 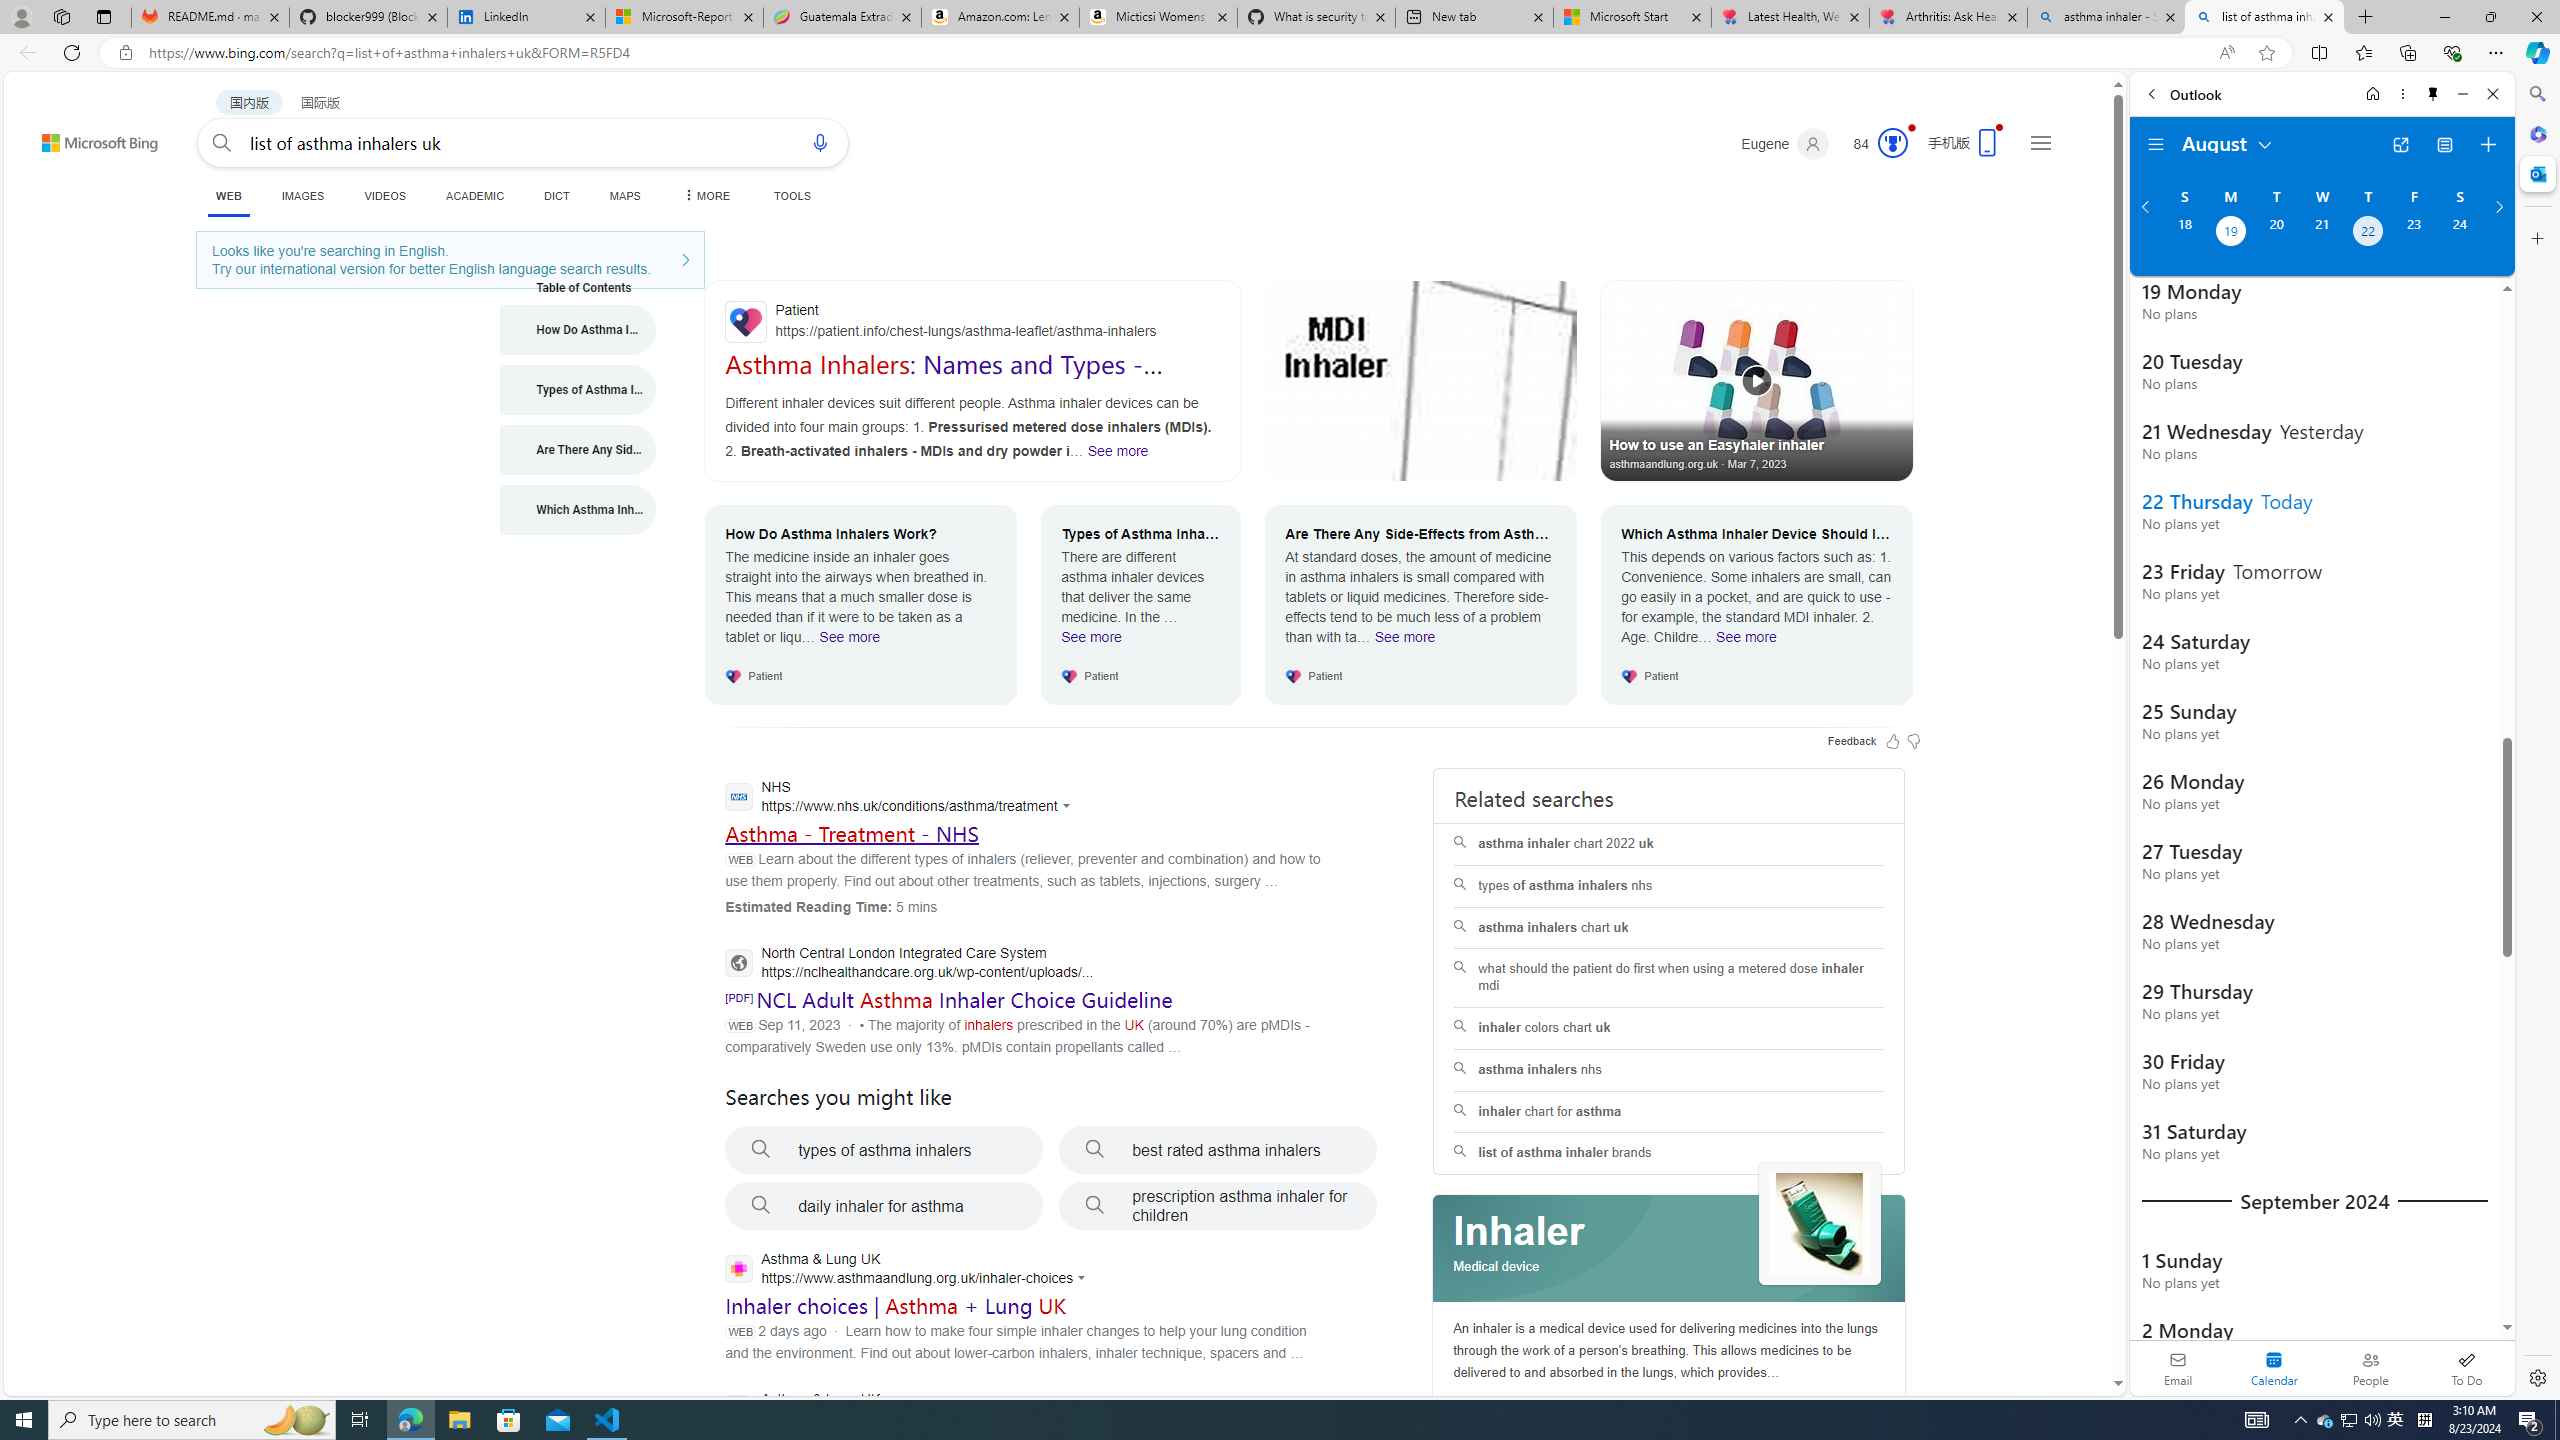 I want to click on Search using voice, so click(x=819, y=142).